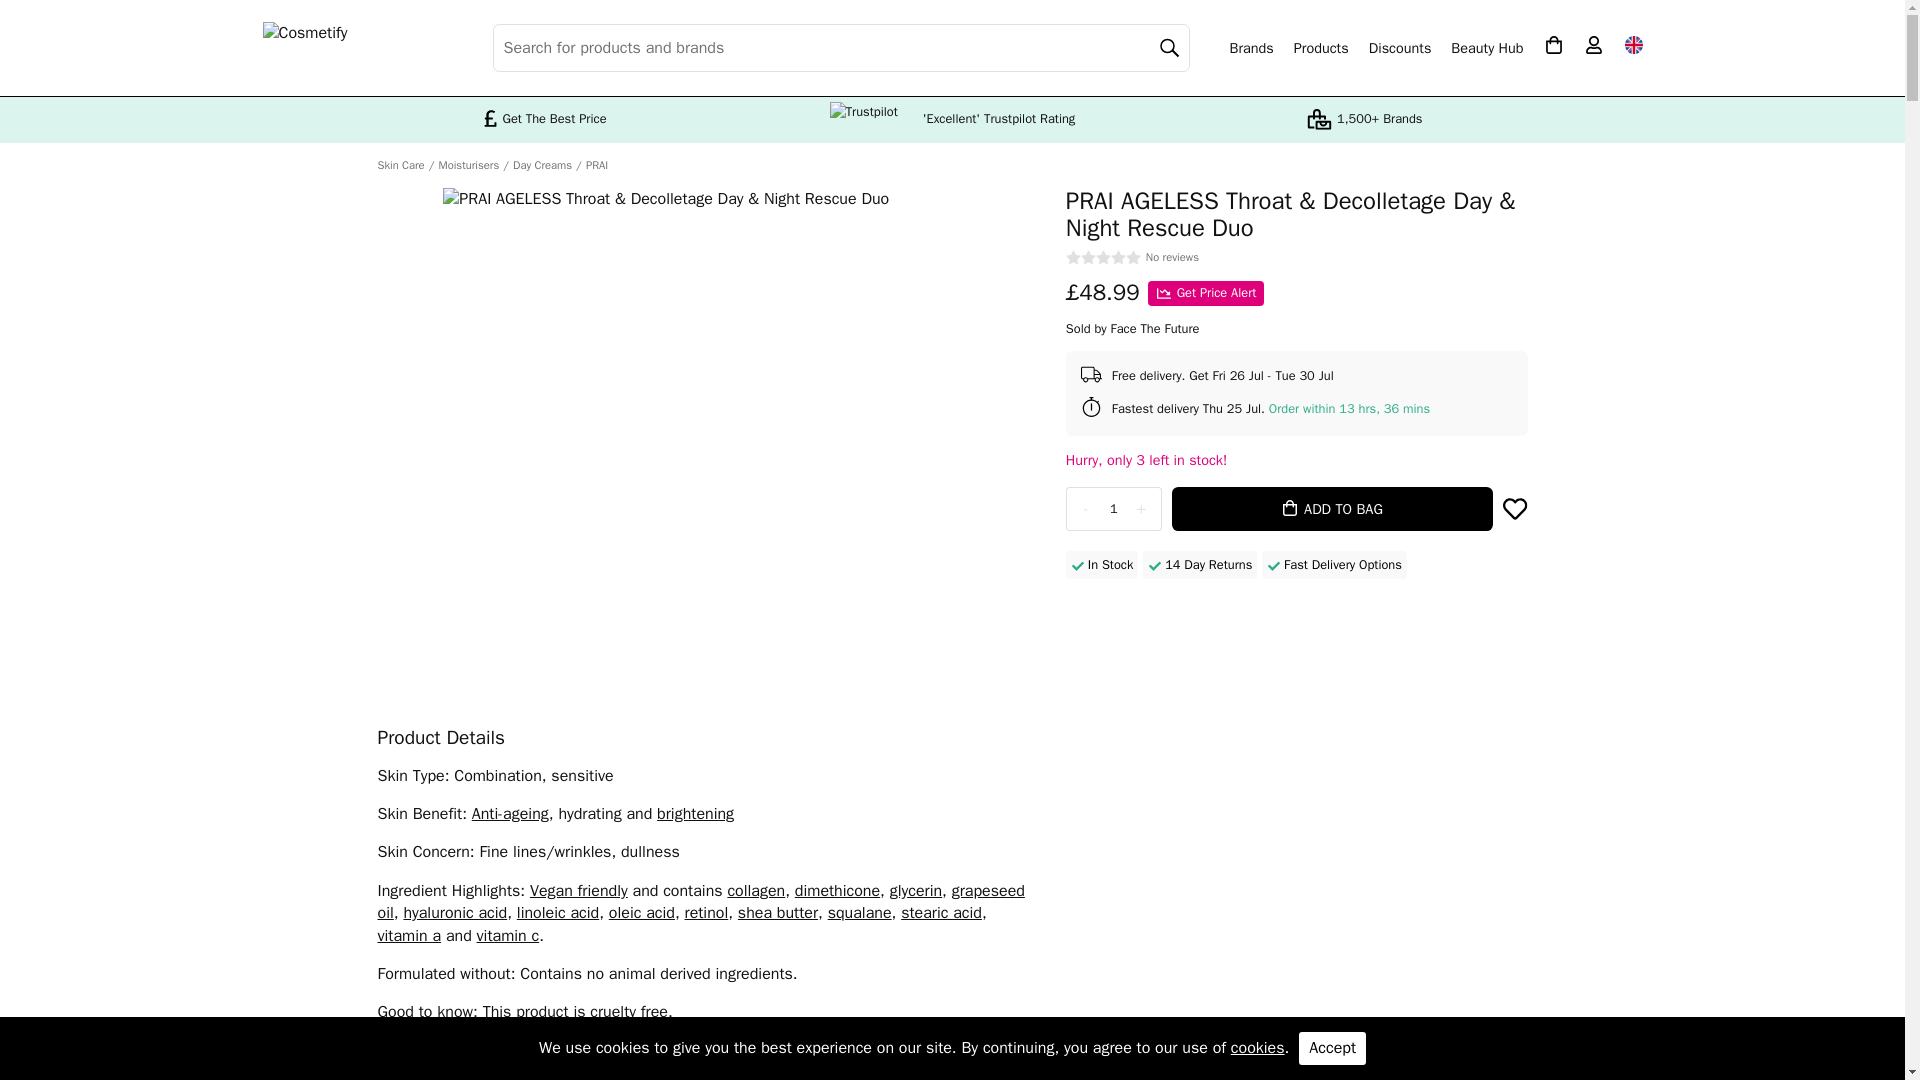 This screenshot has width=1920, height=1080. What do you see at coordinates (1322, 48) in the screenshot?
I see `Products` at bounding box center [1322, 48].